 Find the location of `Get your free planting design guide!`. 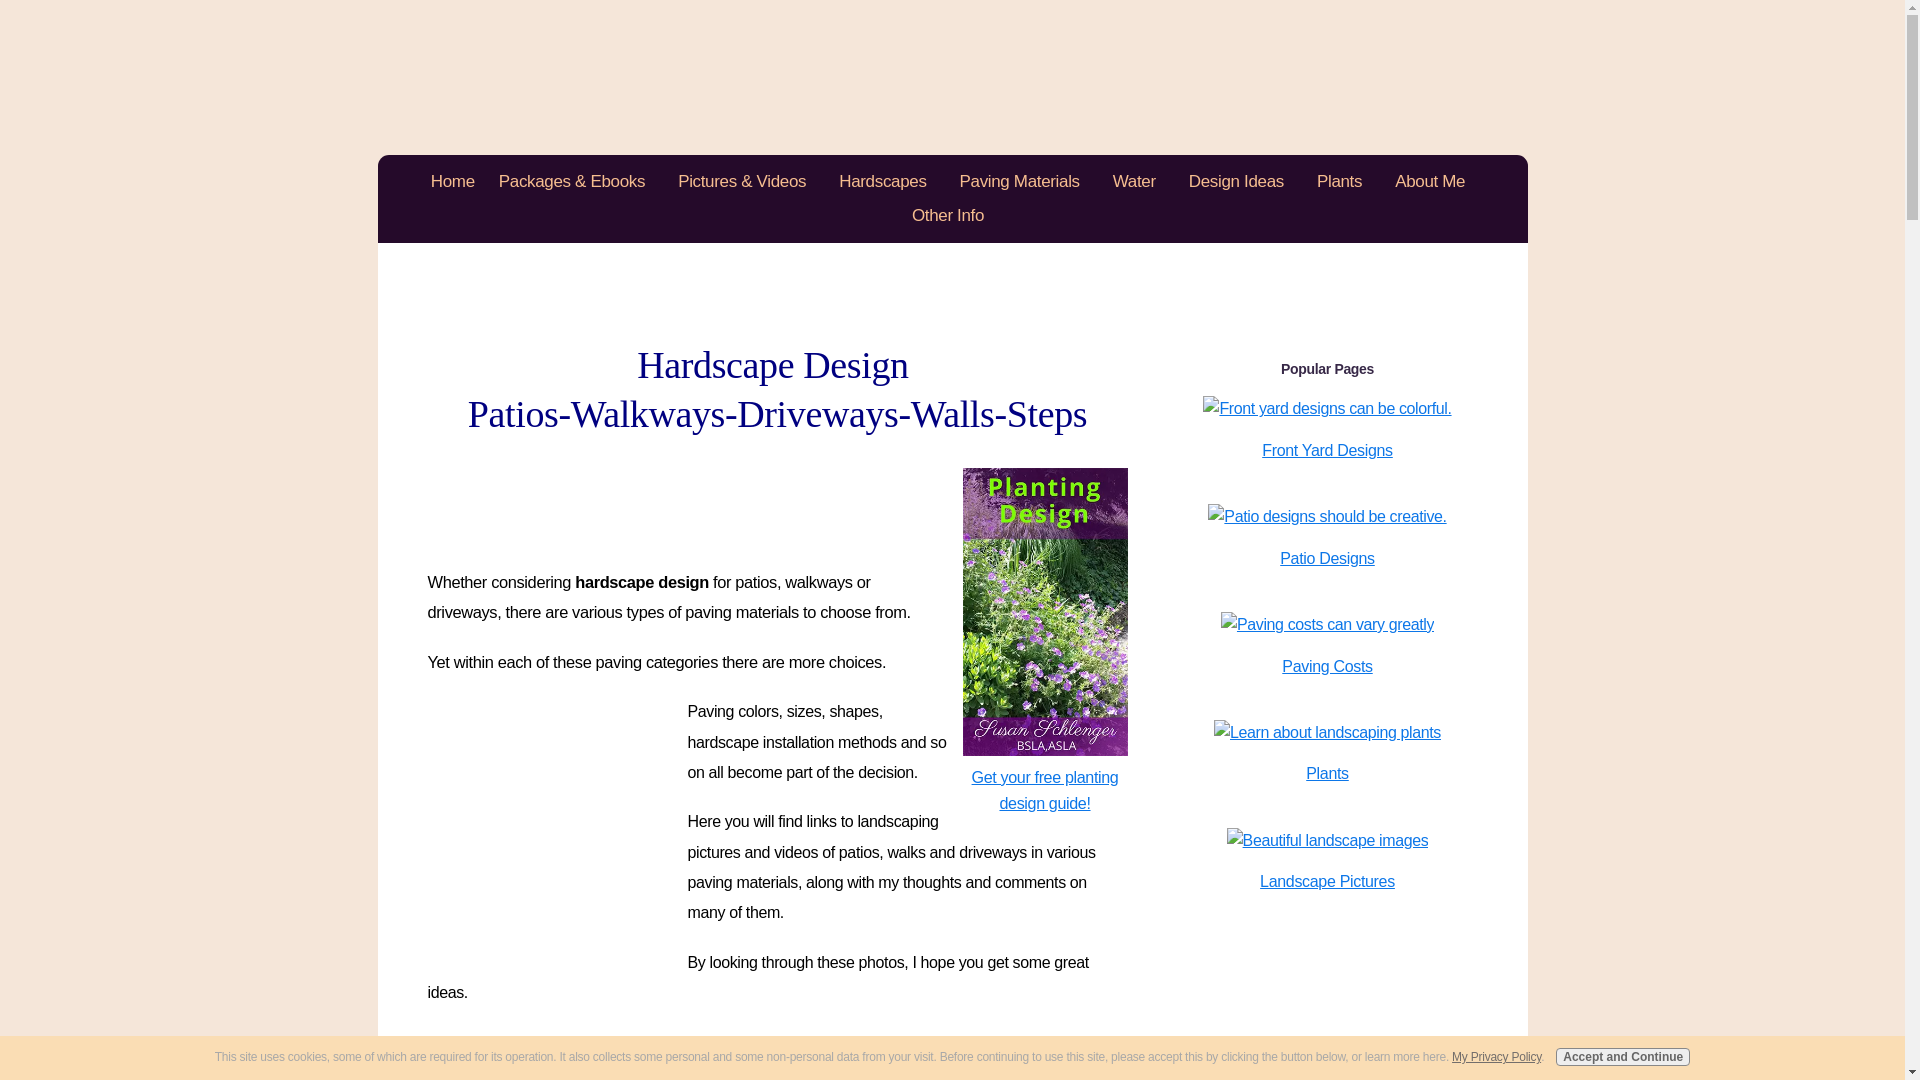

Get your free planting design guide! is located at coordinates (1038, 777).